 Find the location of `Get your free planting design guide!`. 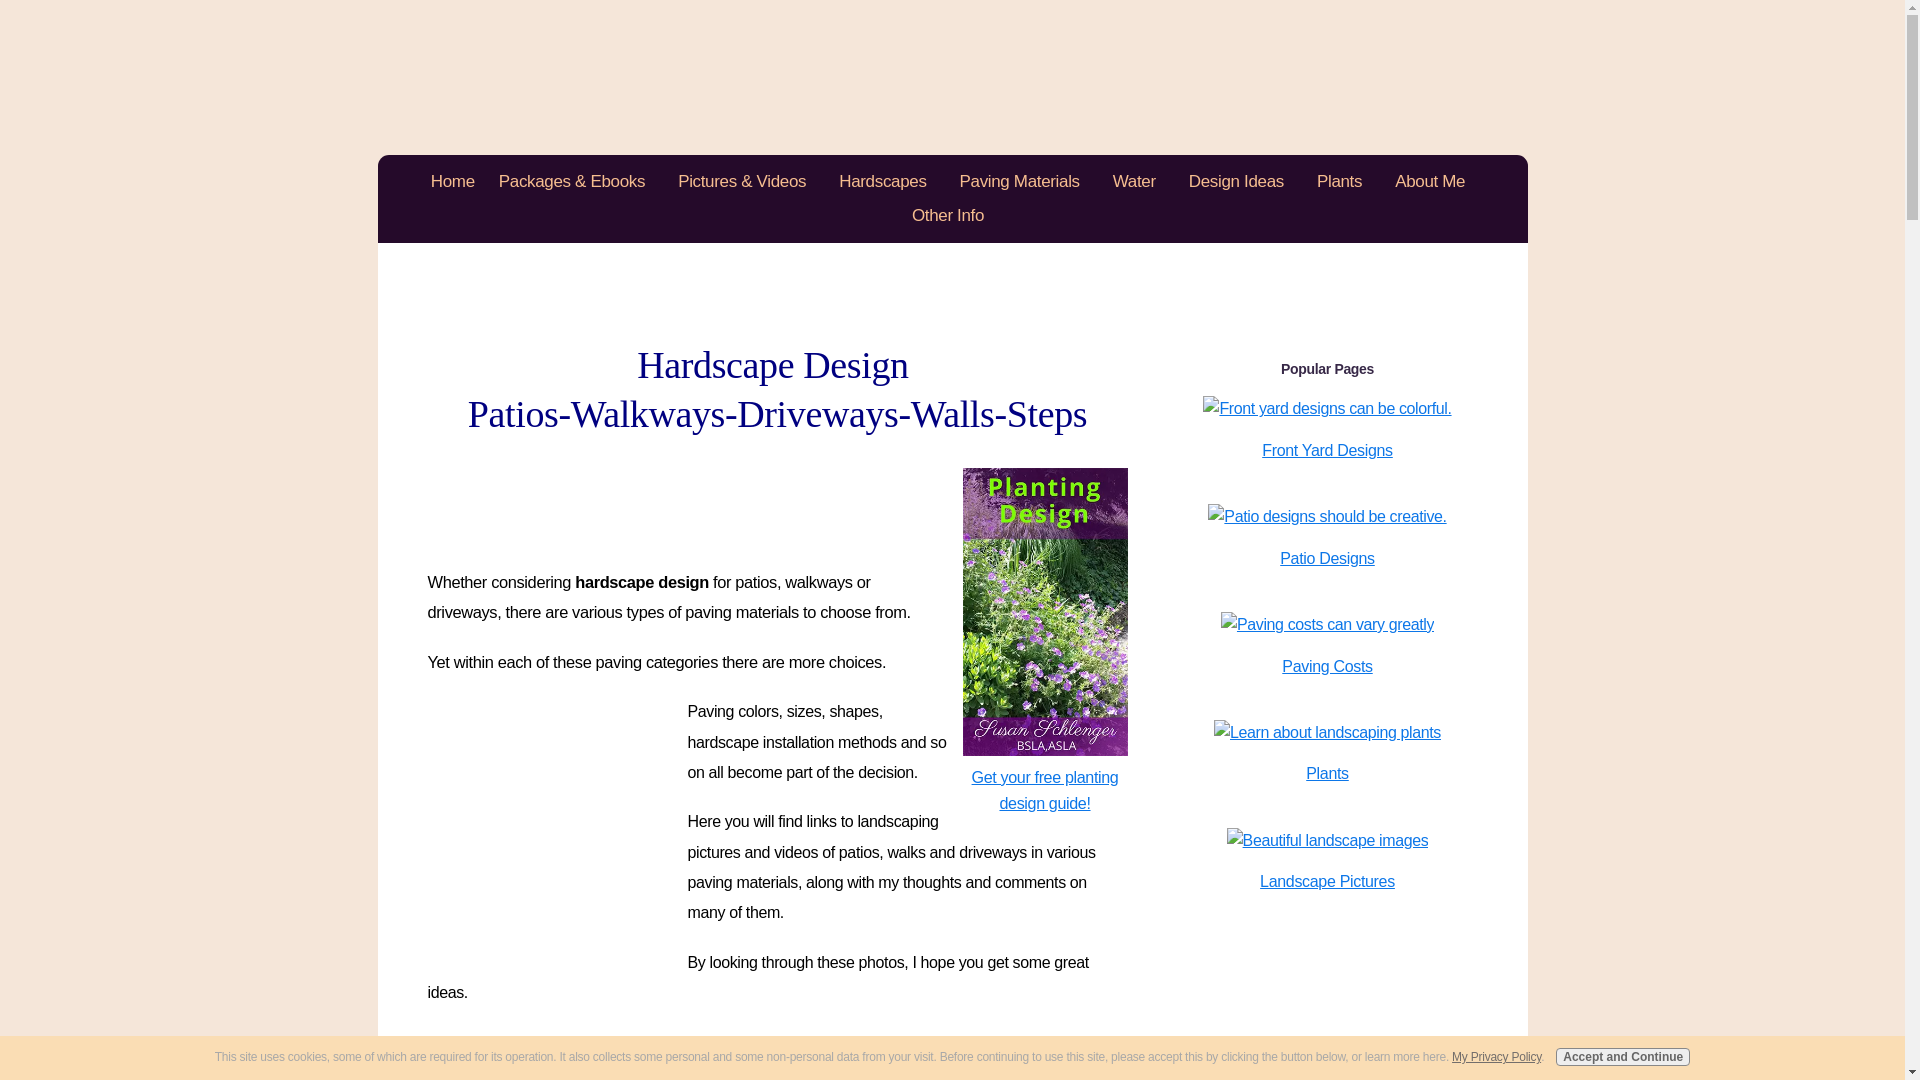

Get your free planting design guide! is located at coordinates (1038, 777).